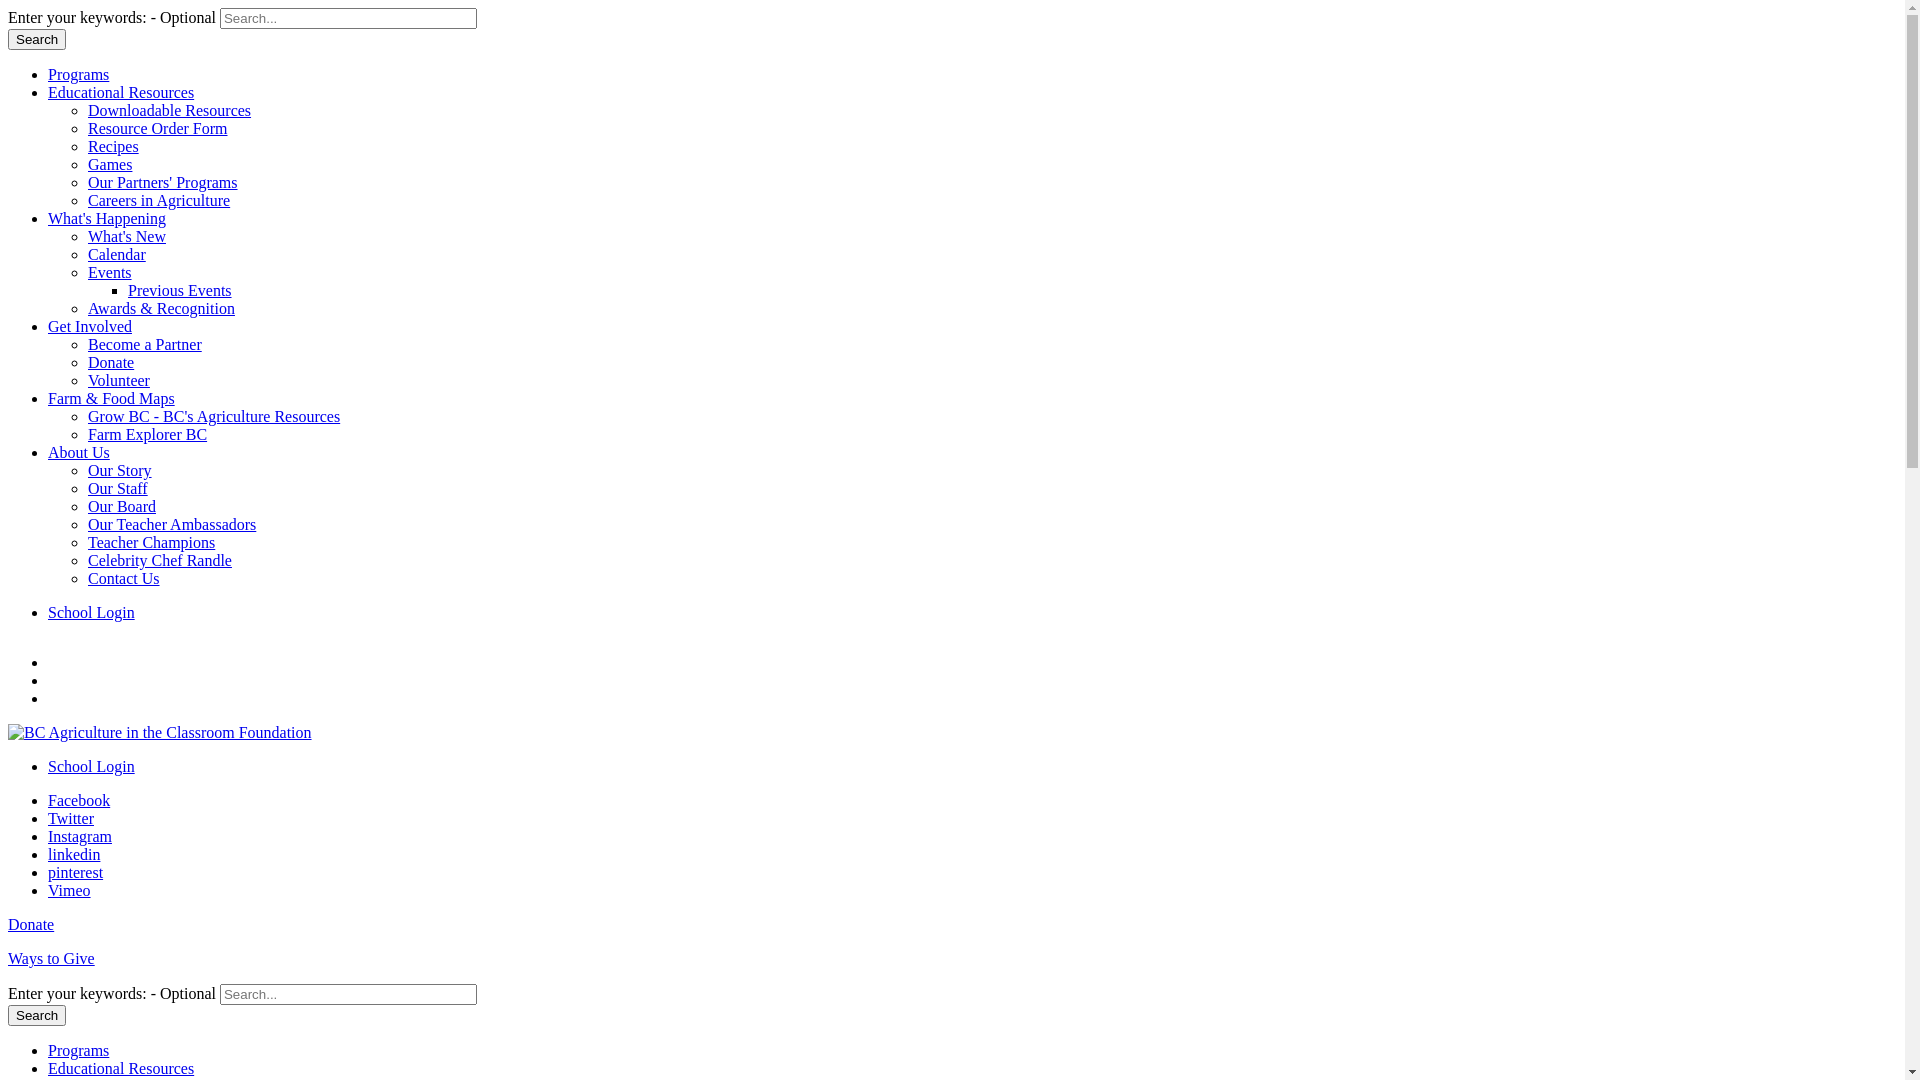 The width and height of the screenshot is (1920, 1080). Describe the element at coordinates (110, 164) in the screenshot. I see `Games` at that location.